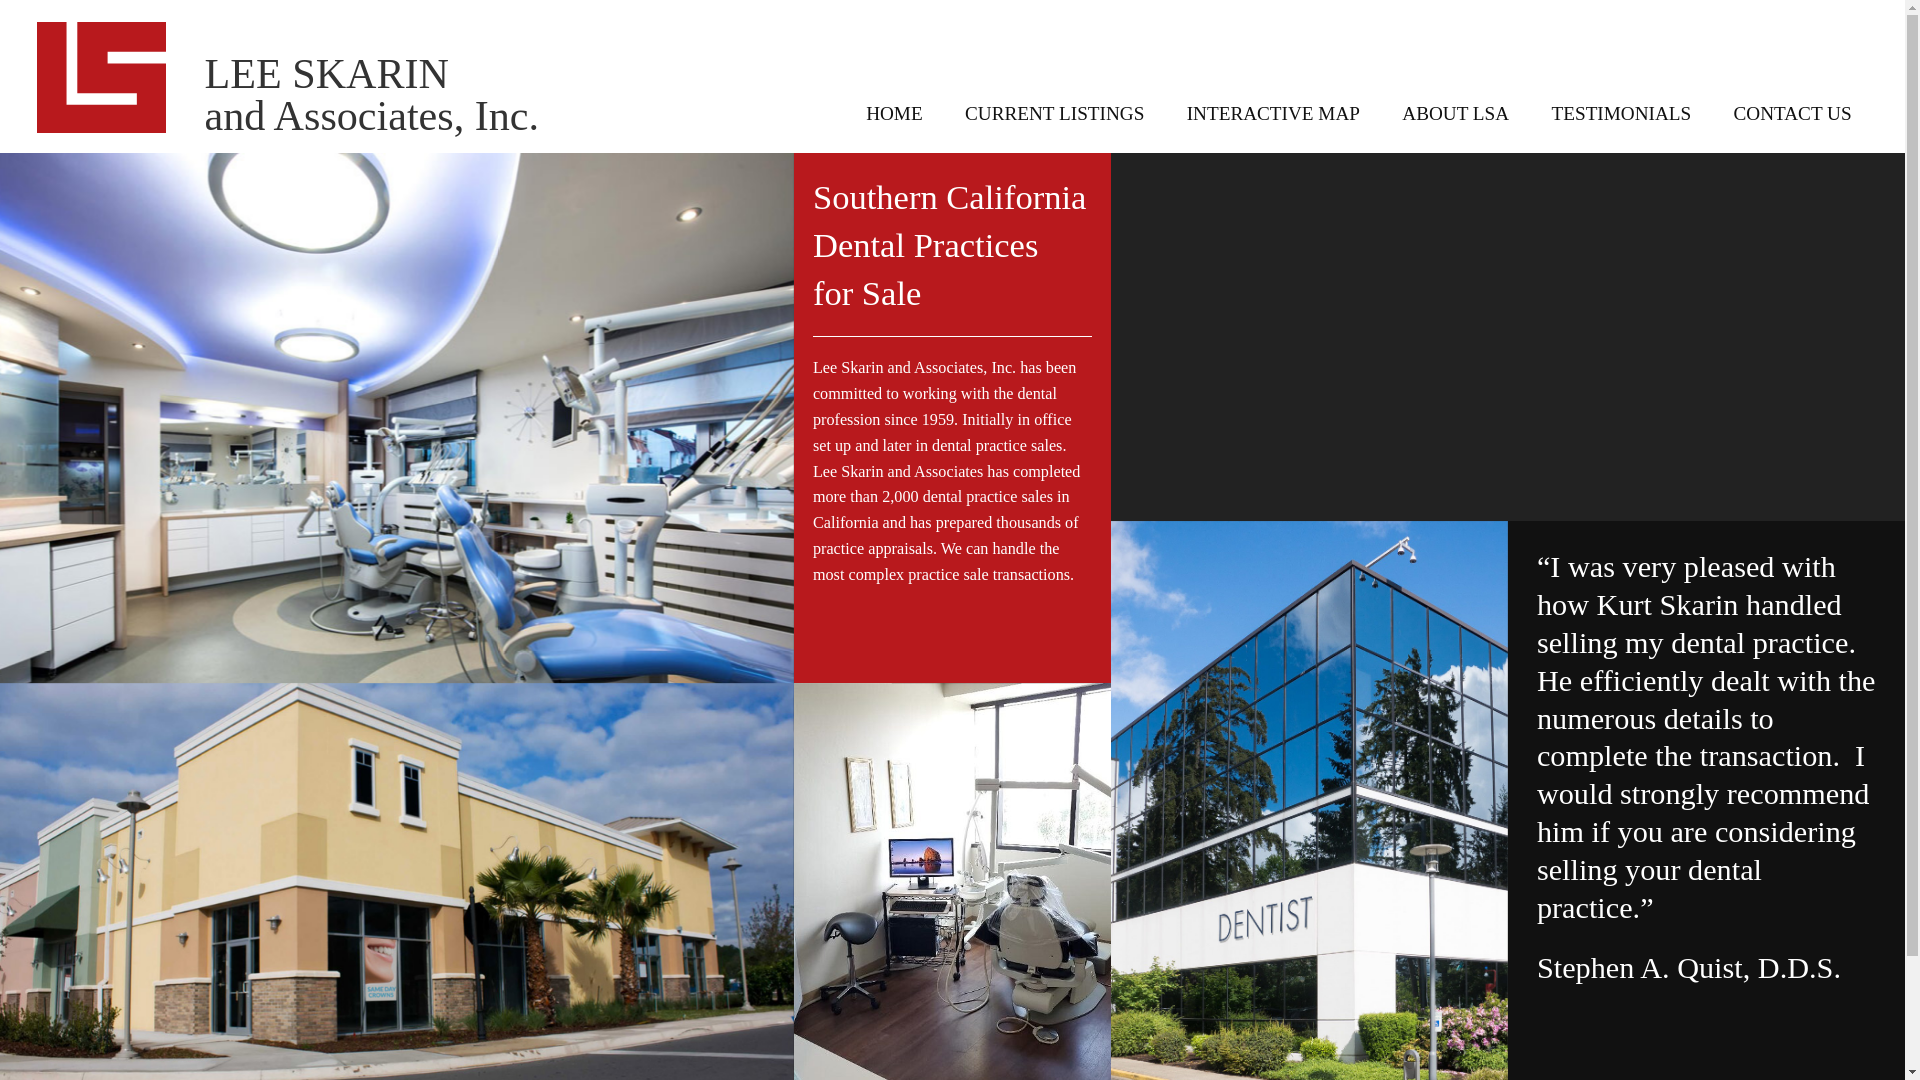 The width and height of the screenshot is (1920, 1080). Describe the element at coordinates (894, 113) in the screenshot. I see `HOME` at that location.